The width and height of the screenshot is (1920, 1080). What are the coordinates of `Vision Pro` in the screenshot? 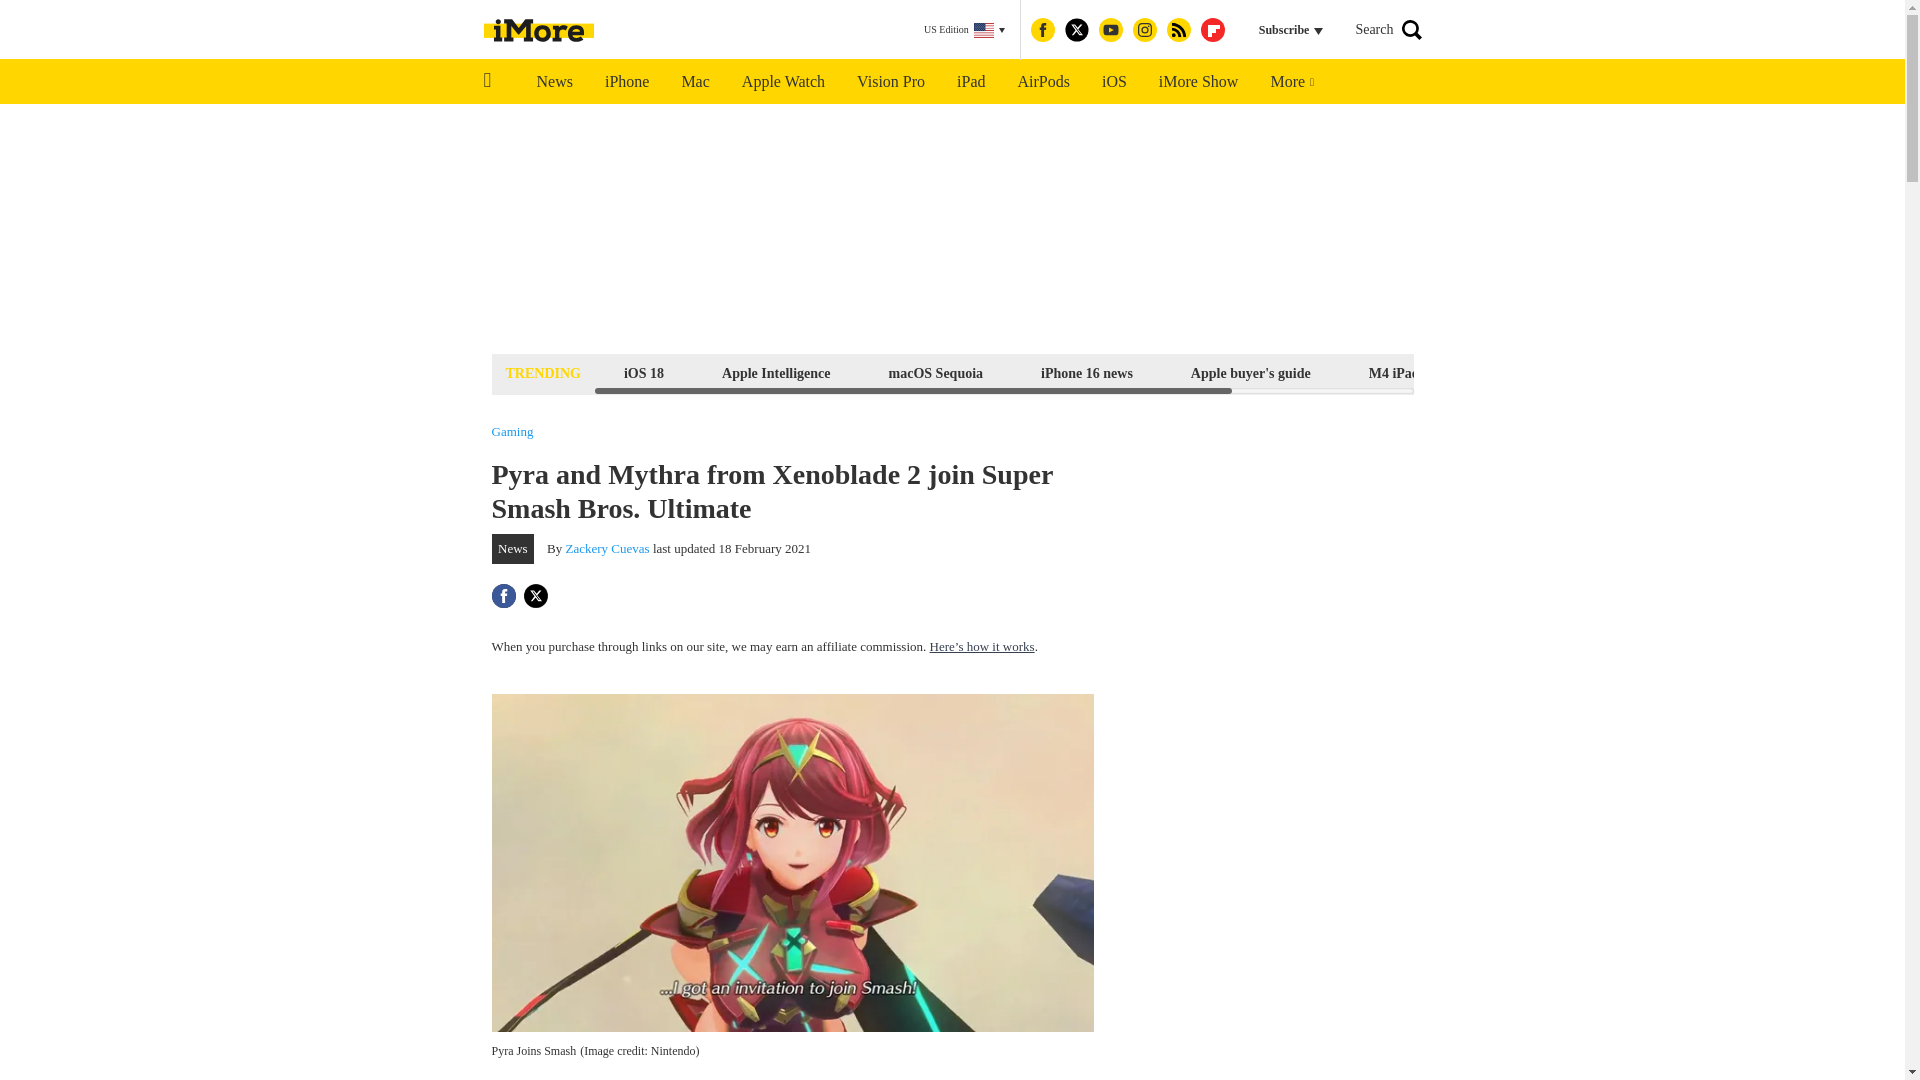 It's located at (890, 82).